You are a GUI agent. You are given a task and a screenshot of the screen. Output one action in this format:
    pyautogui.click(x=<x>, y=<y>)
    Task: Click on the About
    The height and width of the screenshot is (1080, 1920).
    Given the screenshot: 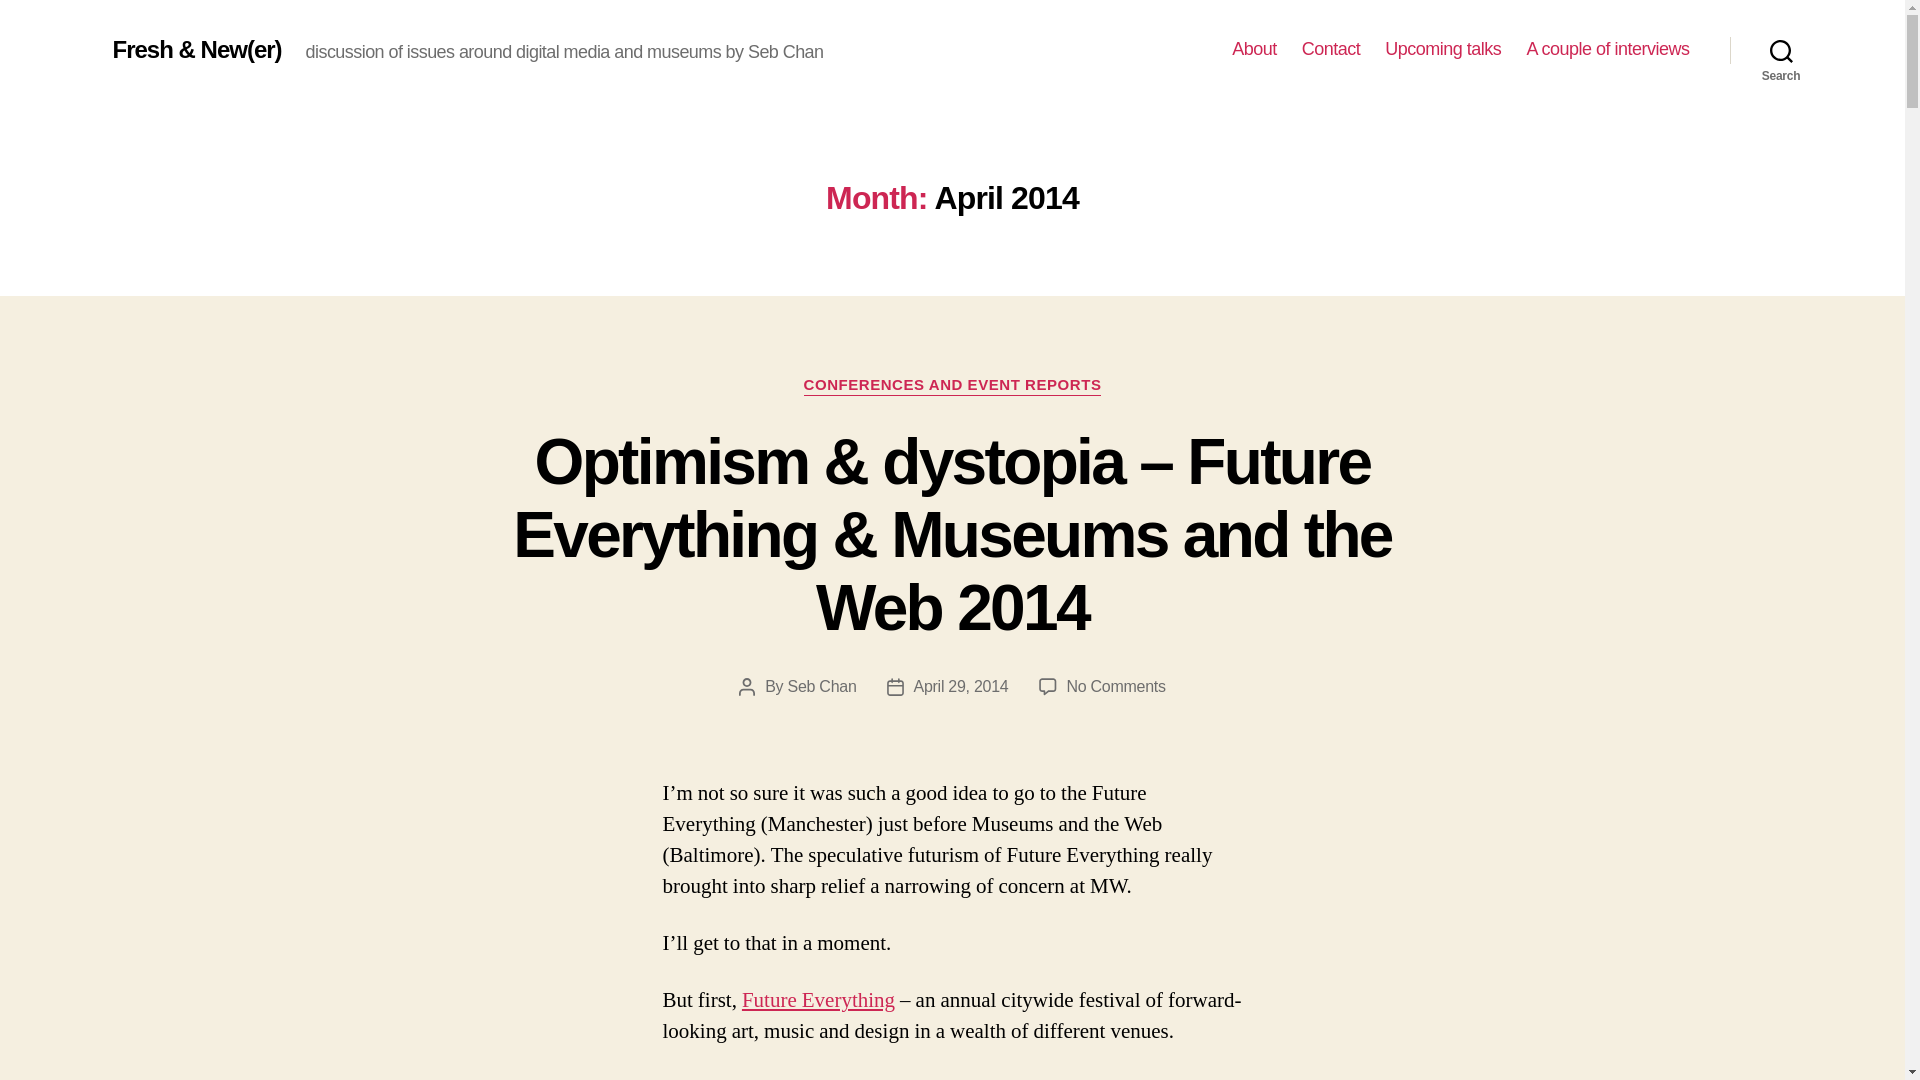 What is the action you would take?
    pyautogui.click(x=1254, y=49)
    